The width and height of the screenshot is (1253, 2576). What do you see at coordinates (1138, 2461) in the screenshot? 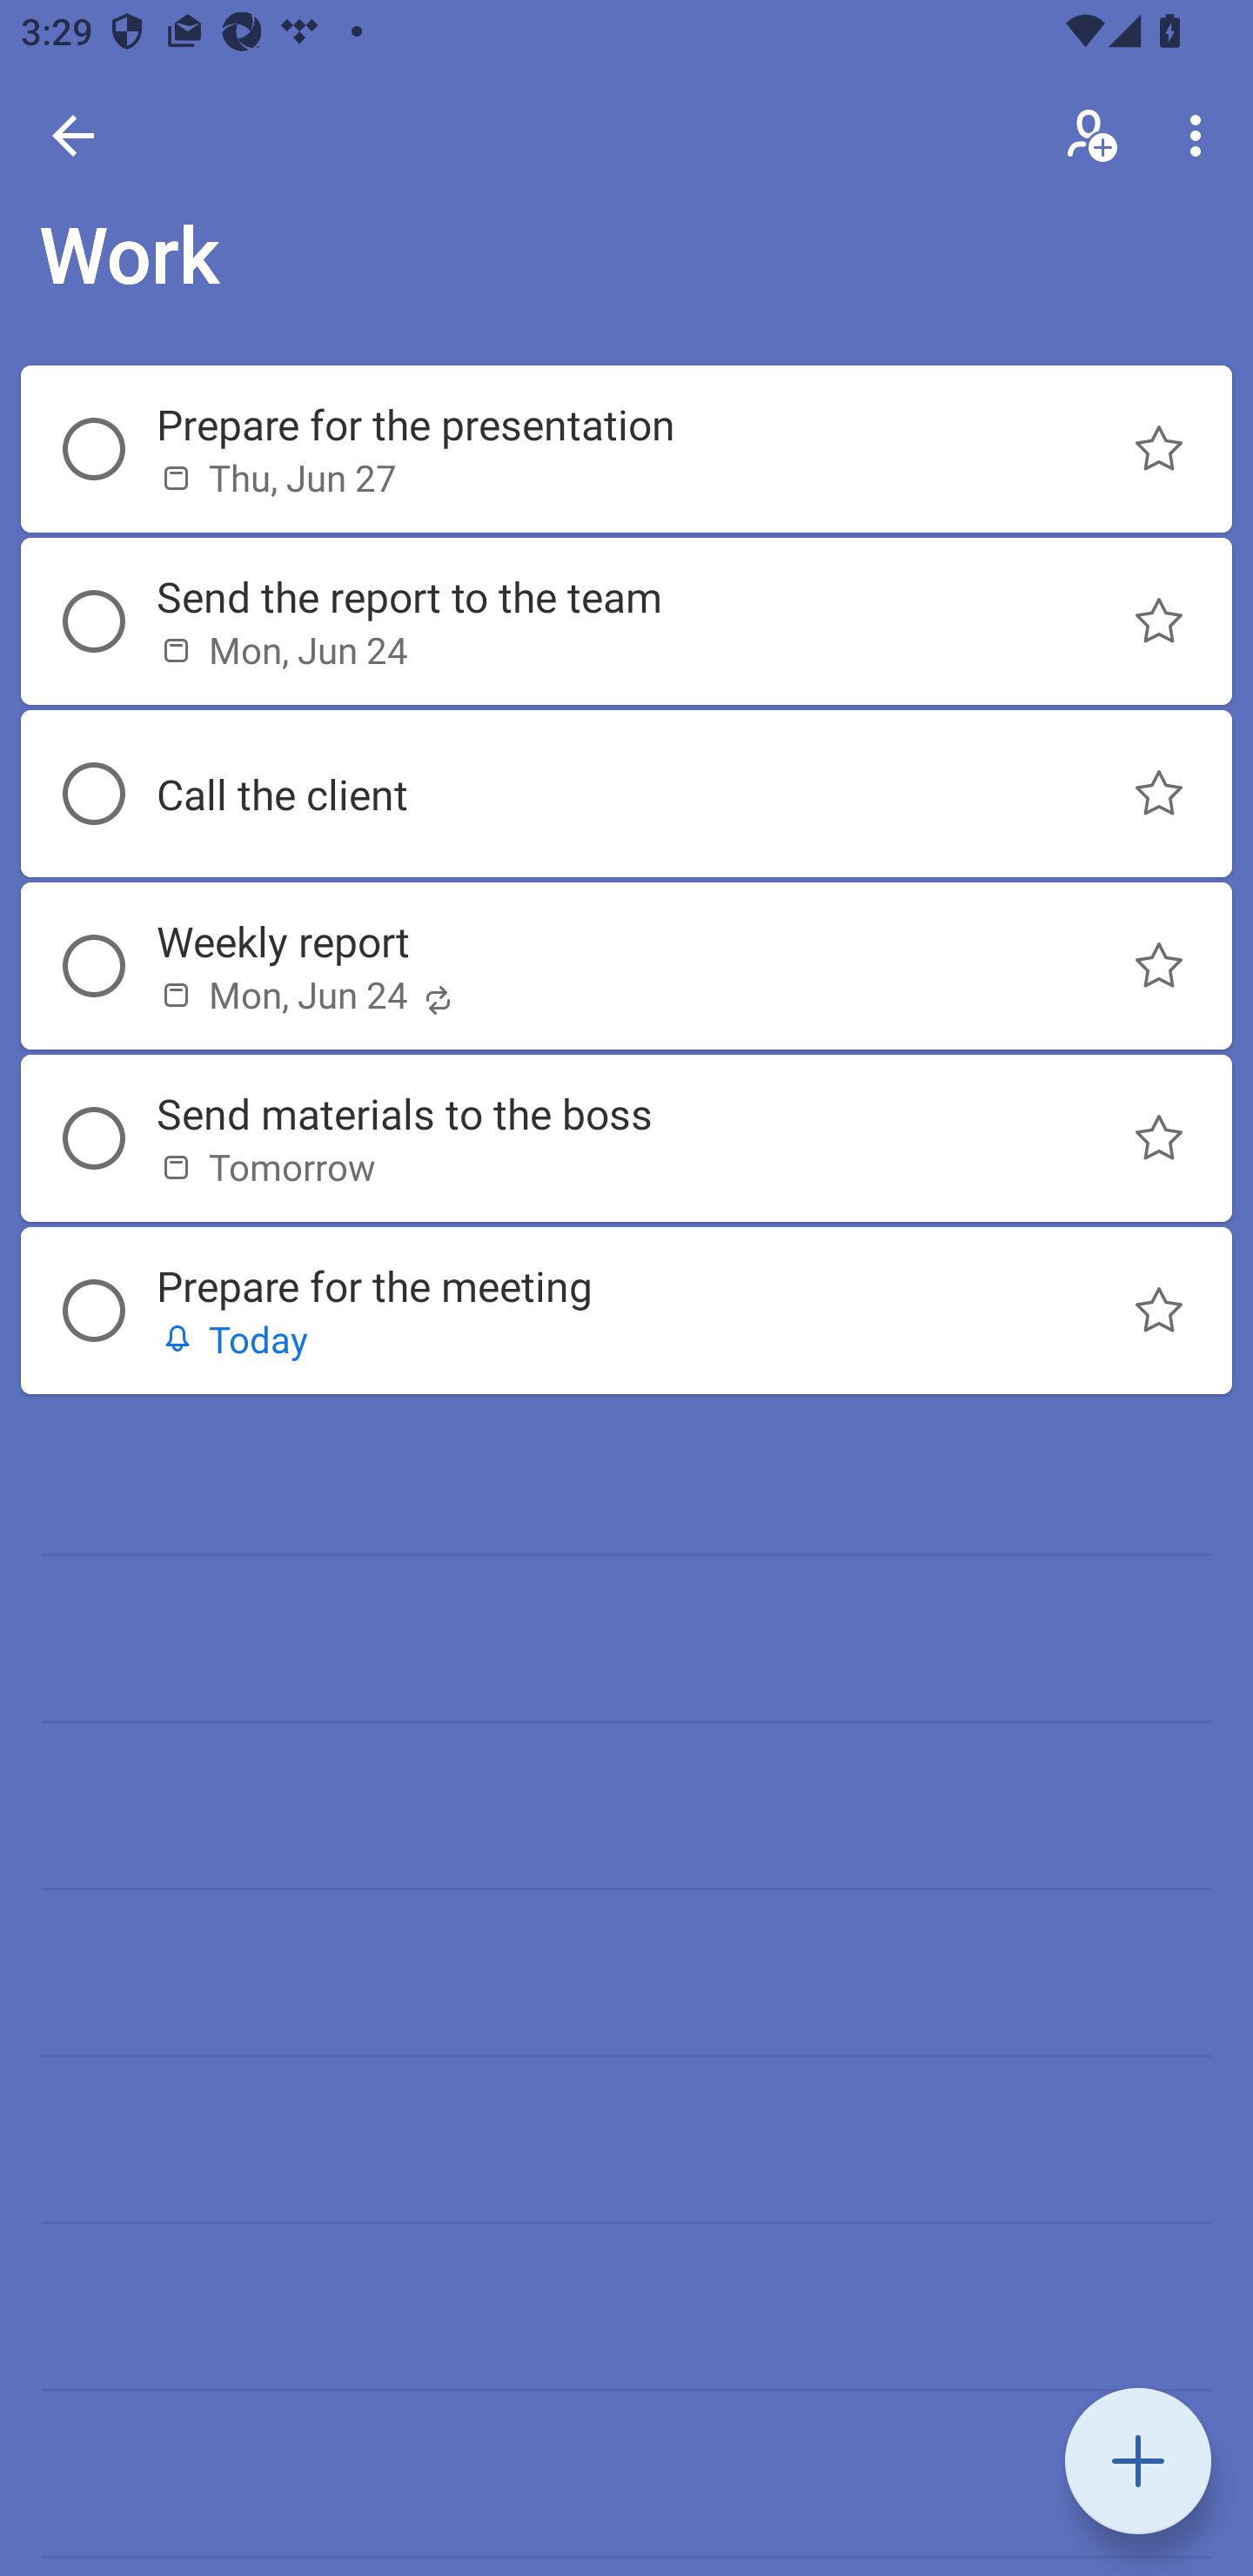
I see `Add a task` at bounding box center [1138, 2461].